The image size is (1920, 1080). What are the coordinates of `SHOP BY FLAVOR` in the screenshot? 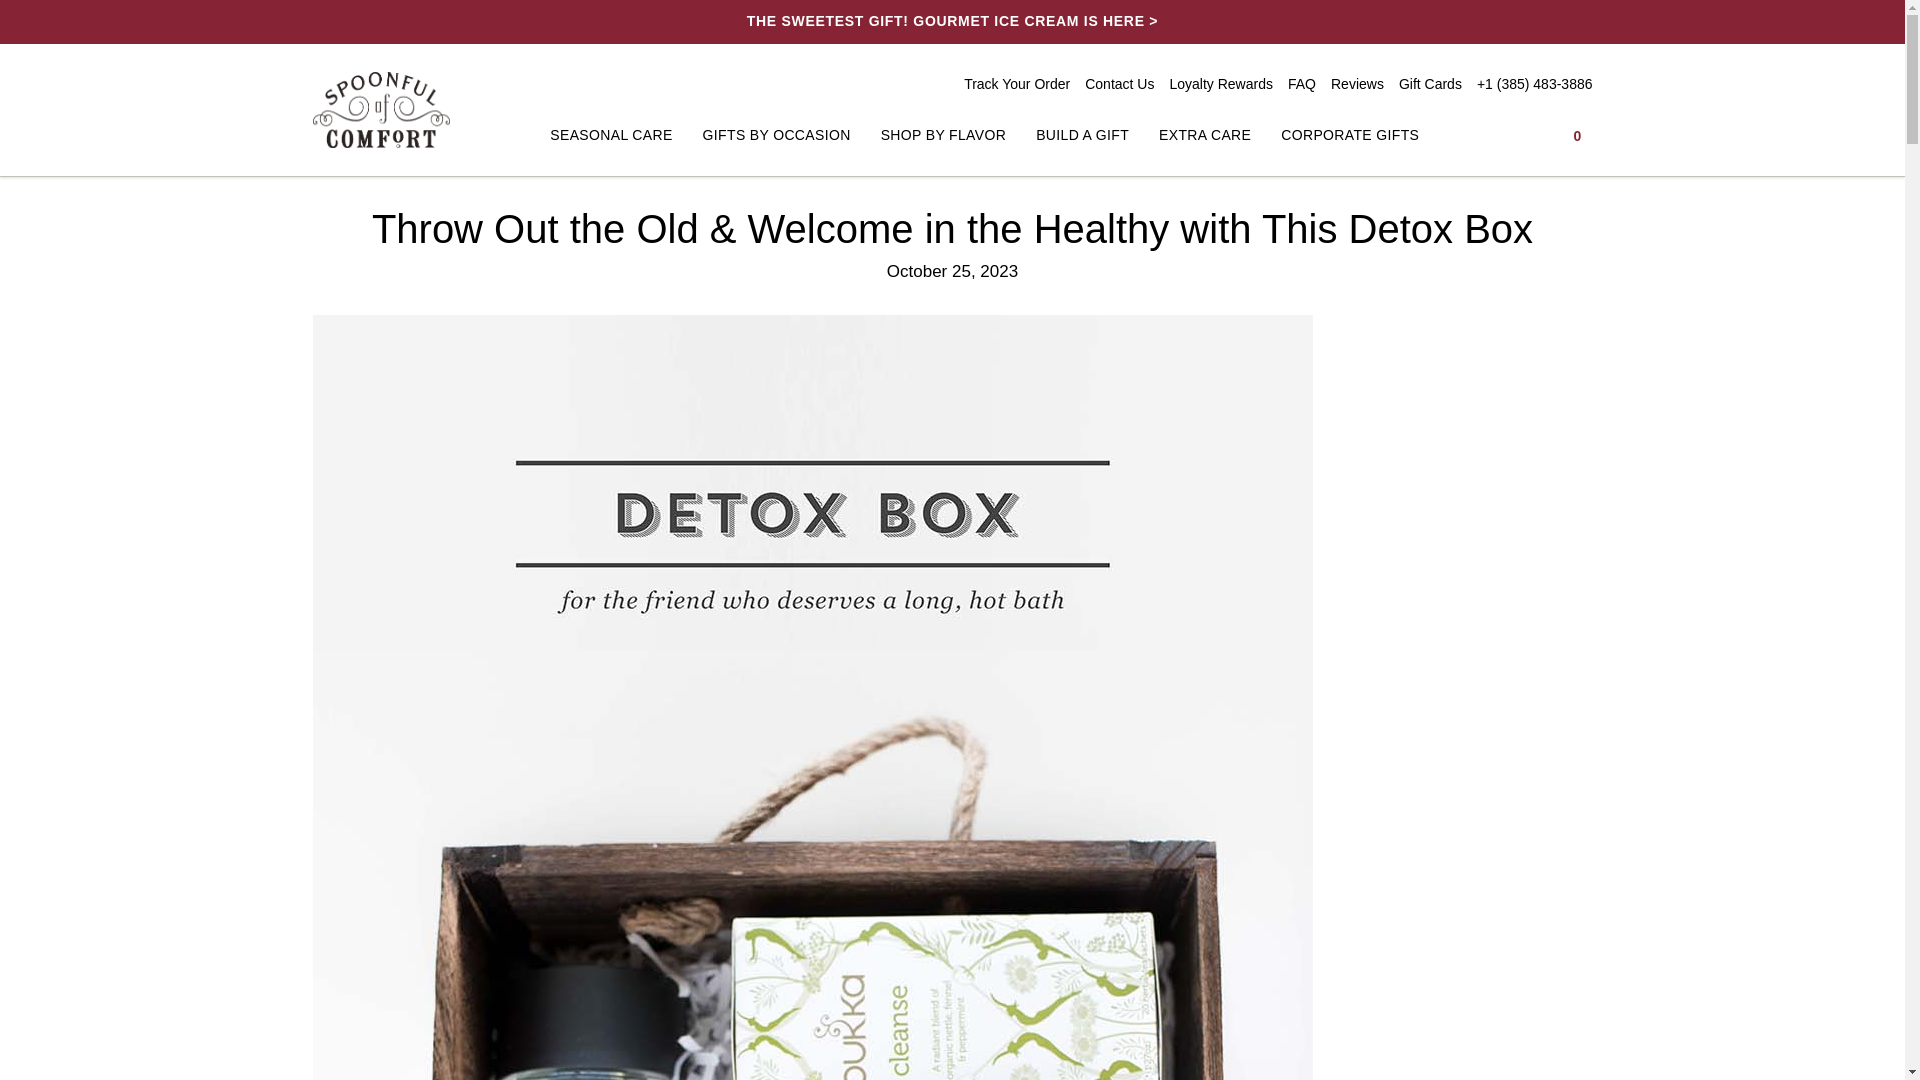 It's located at (944, 134).